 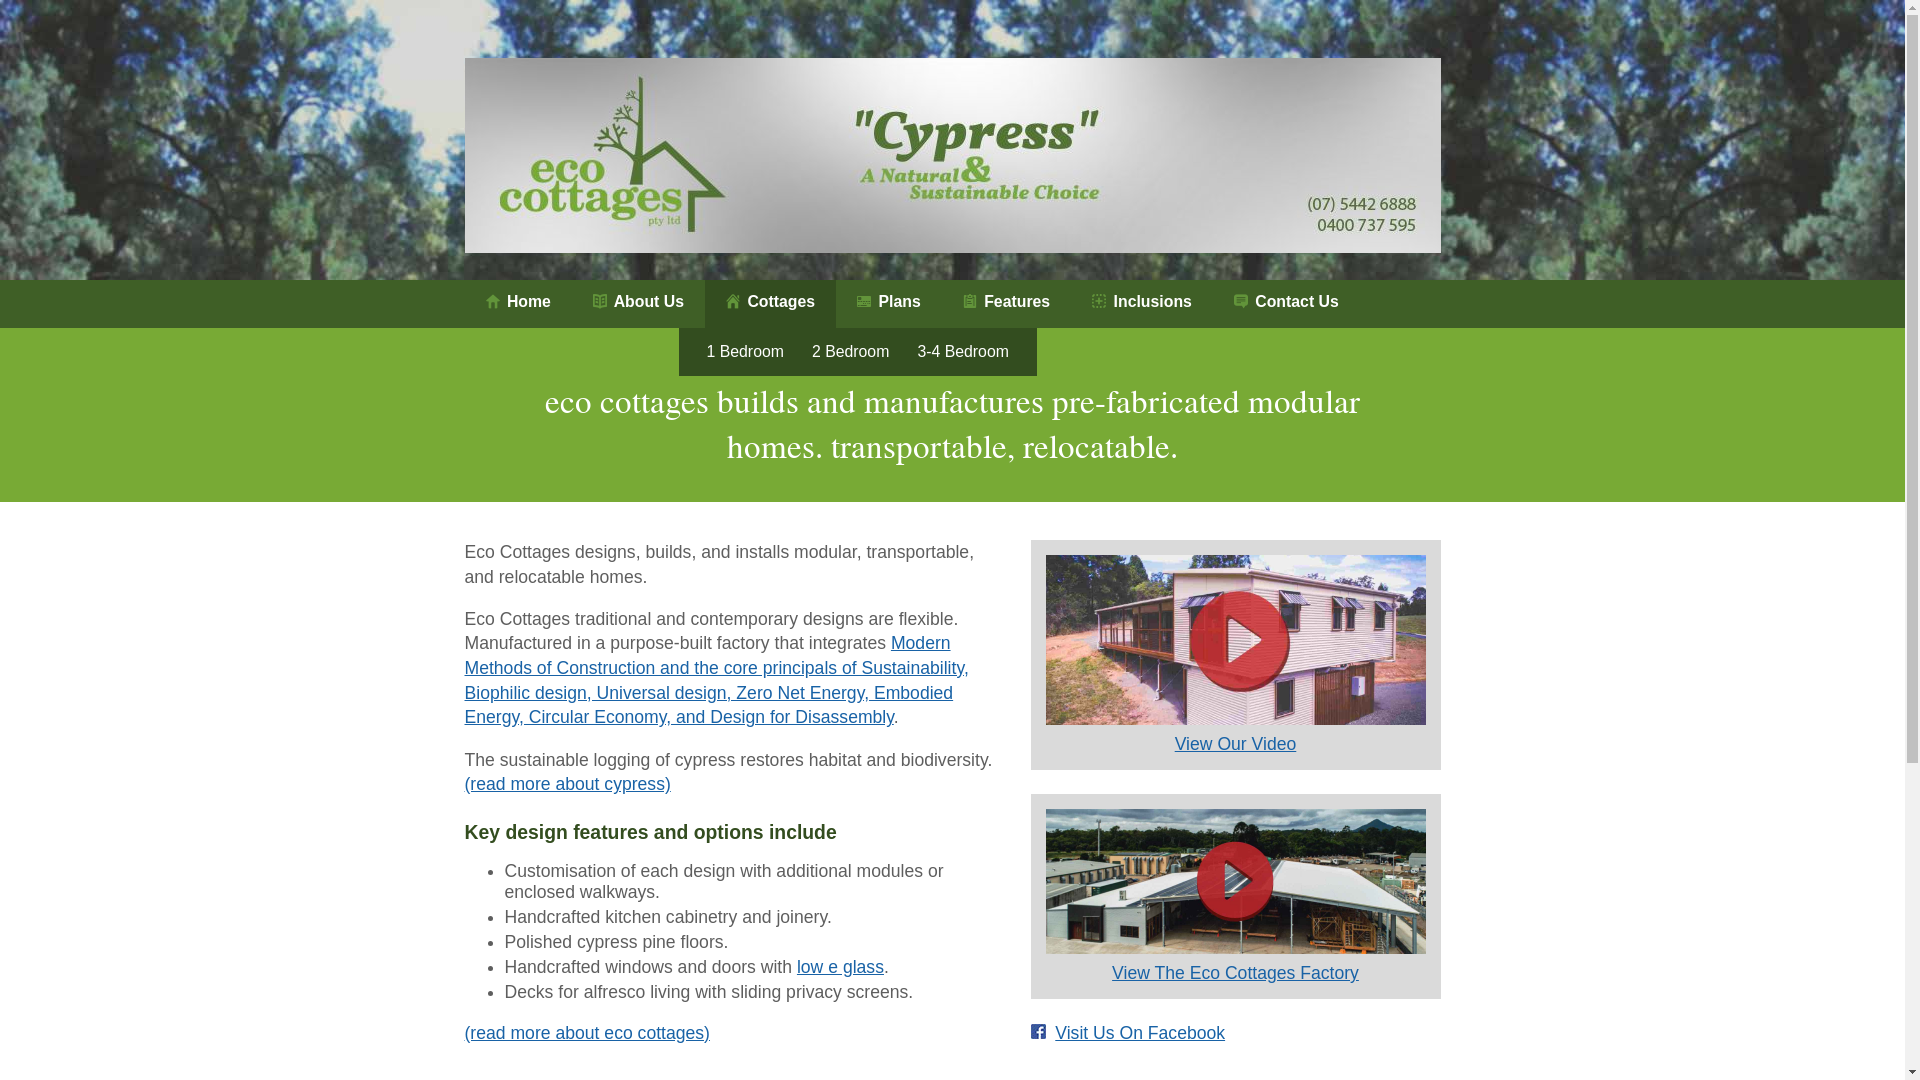 I want to click on 2 Bedroom, so click(x=850, y=352).